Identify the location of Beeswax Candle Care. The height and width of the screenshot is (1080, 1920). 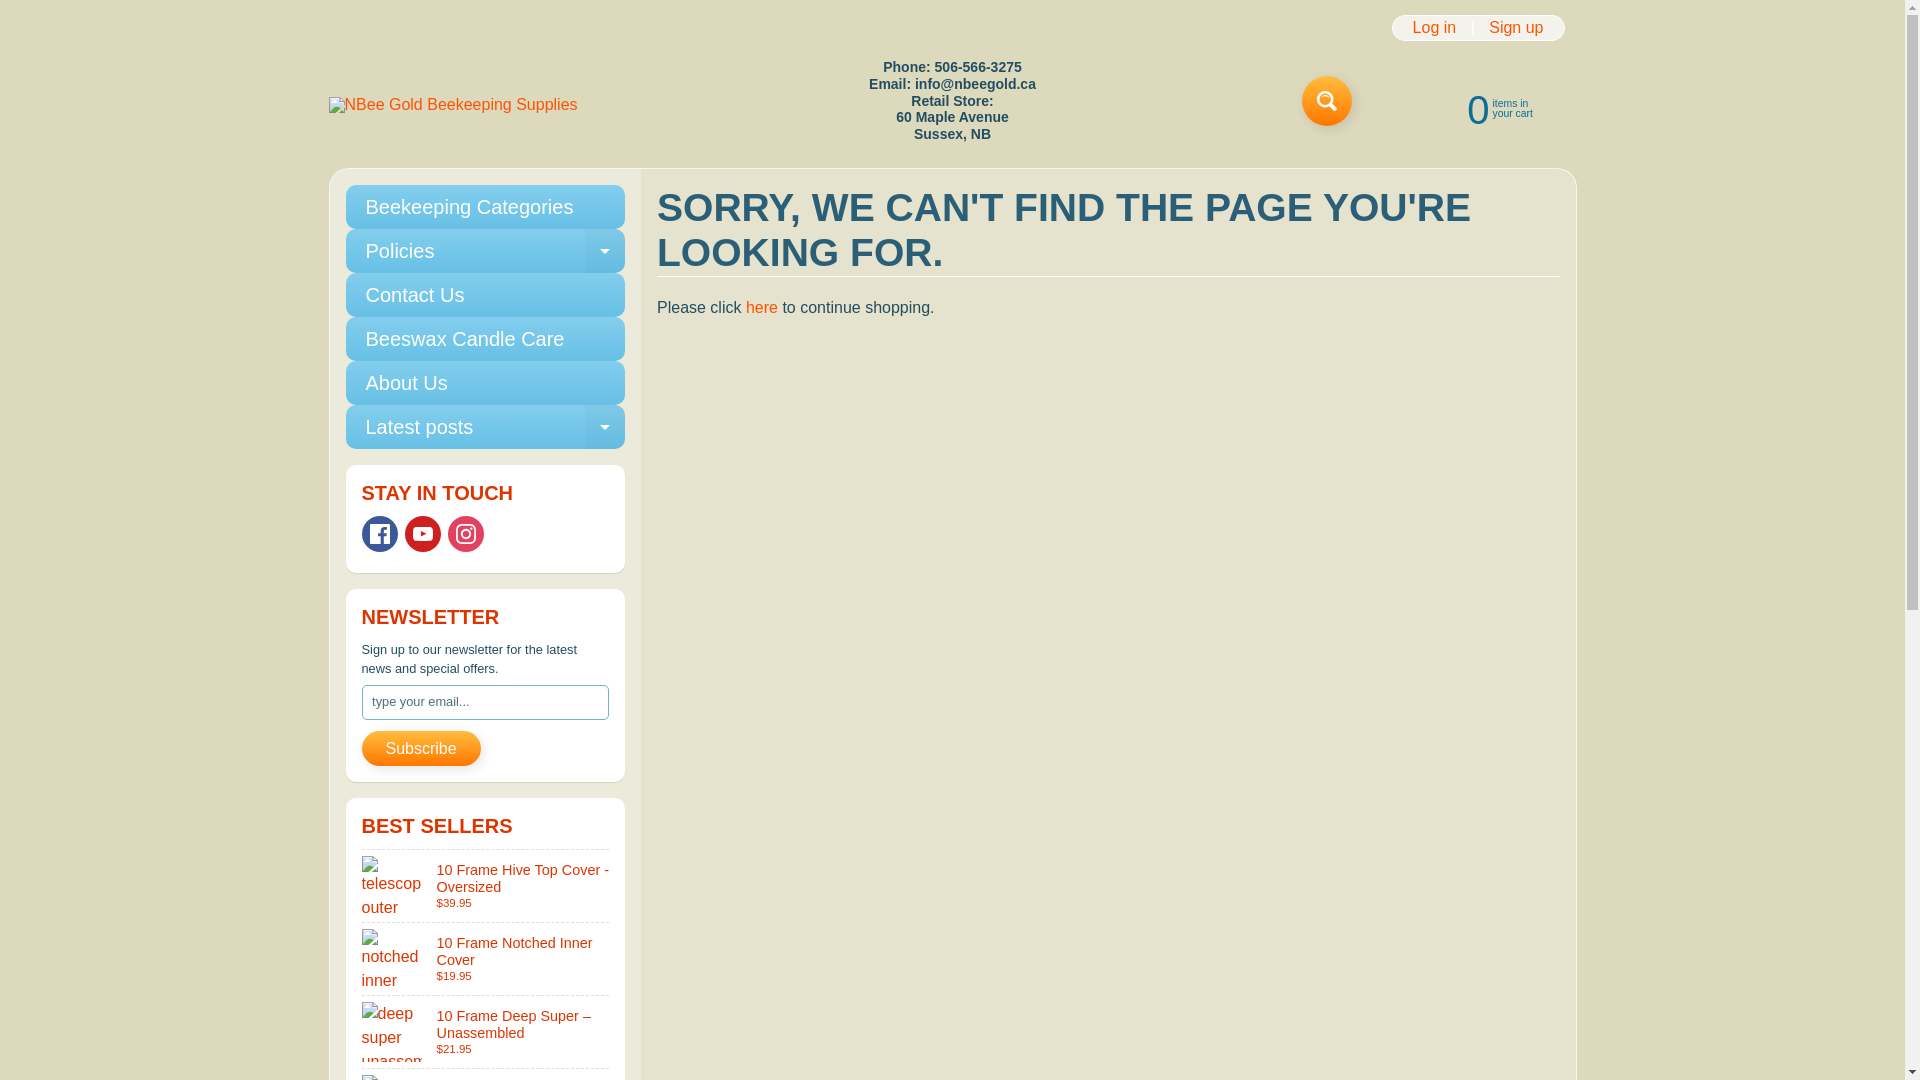
(485, 250).